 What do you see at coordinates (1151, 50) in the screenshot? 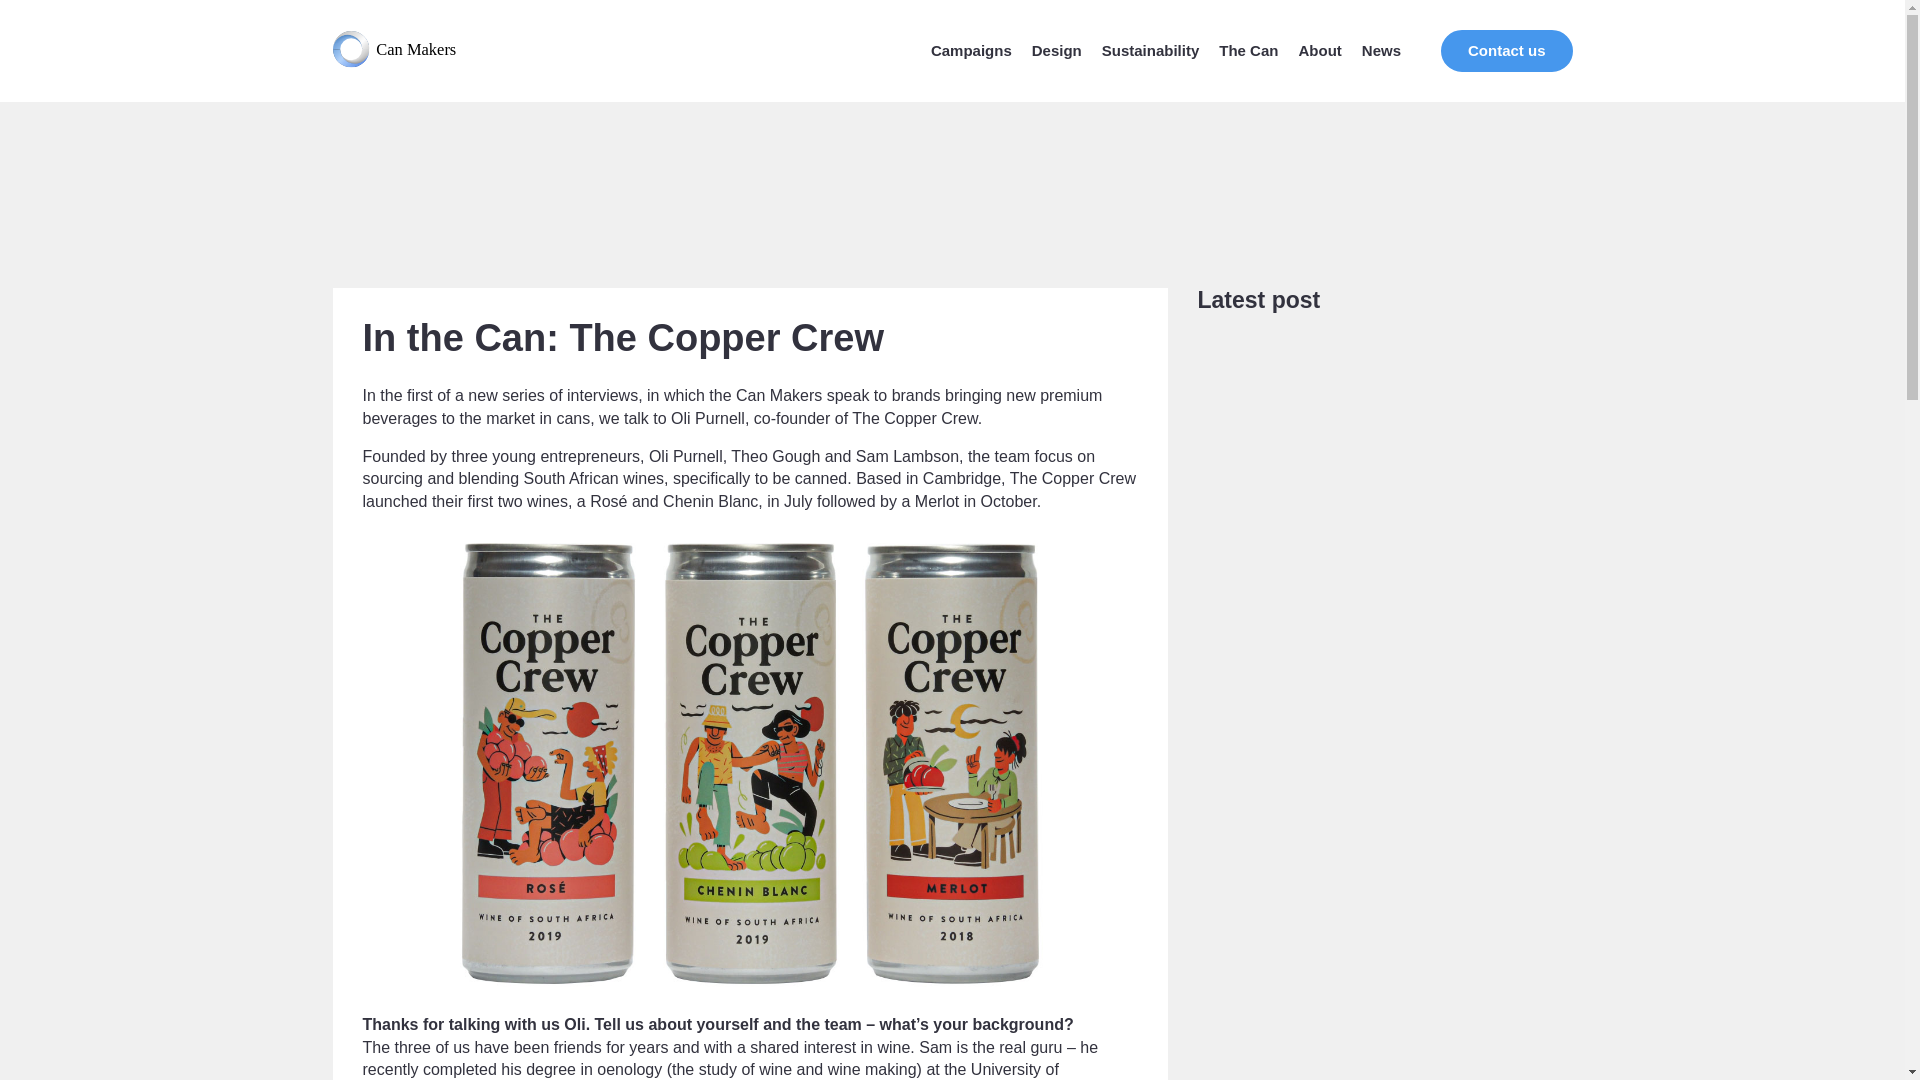
I see `Sustainability` at bounding box center [1151, 50].